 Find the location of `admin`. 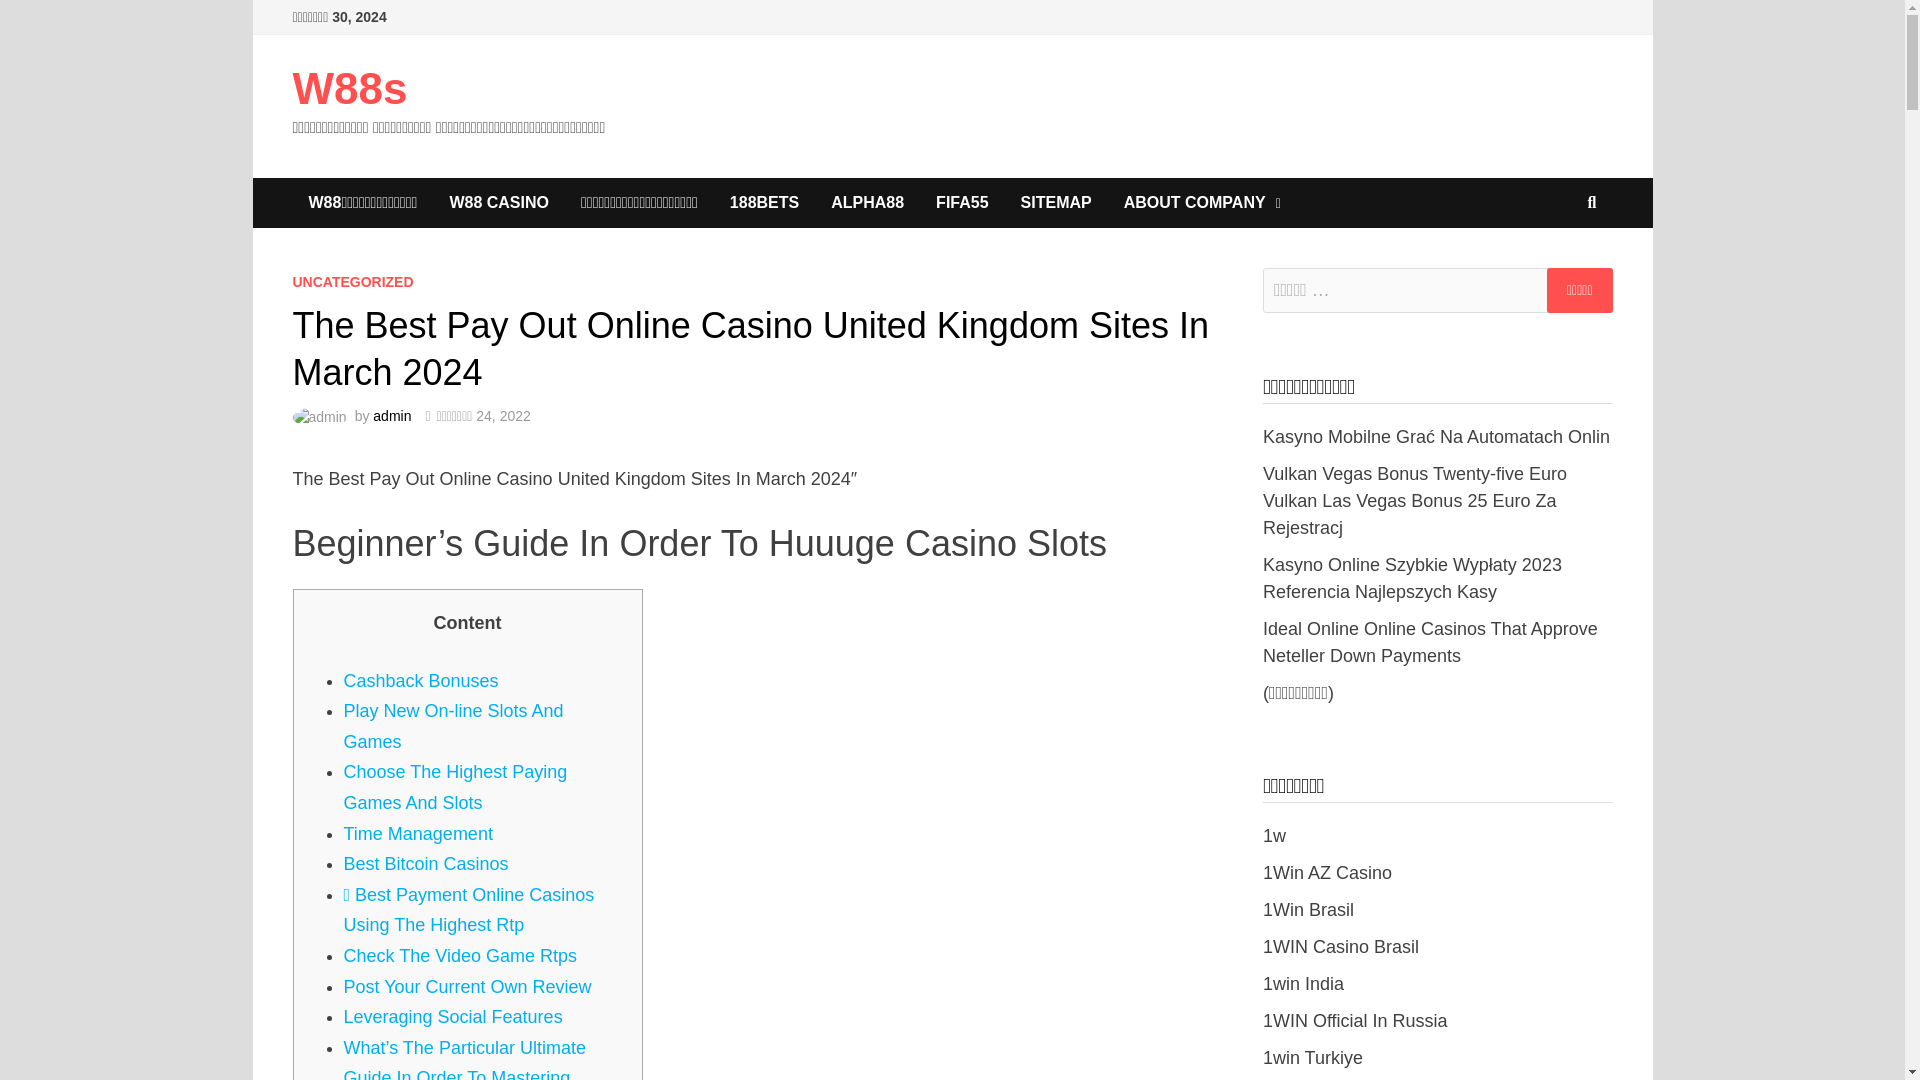

admin is located at coordinates (391, 416).